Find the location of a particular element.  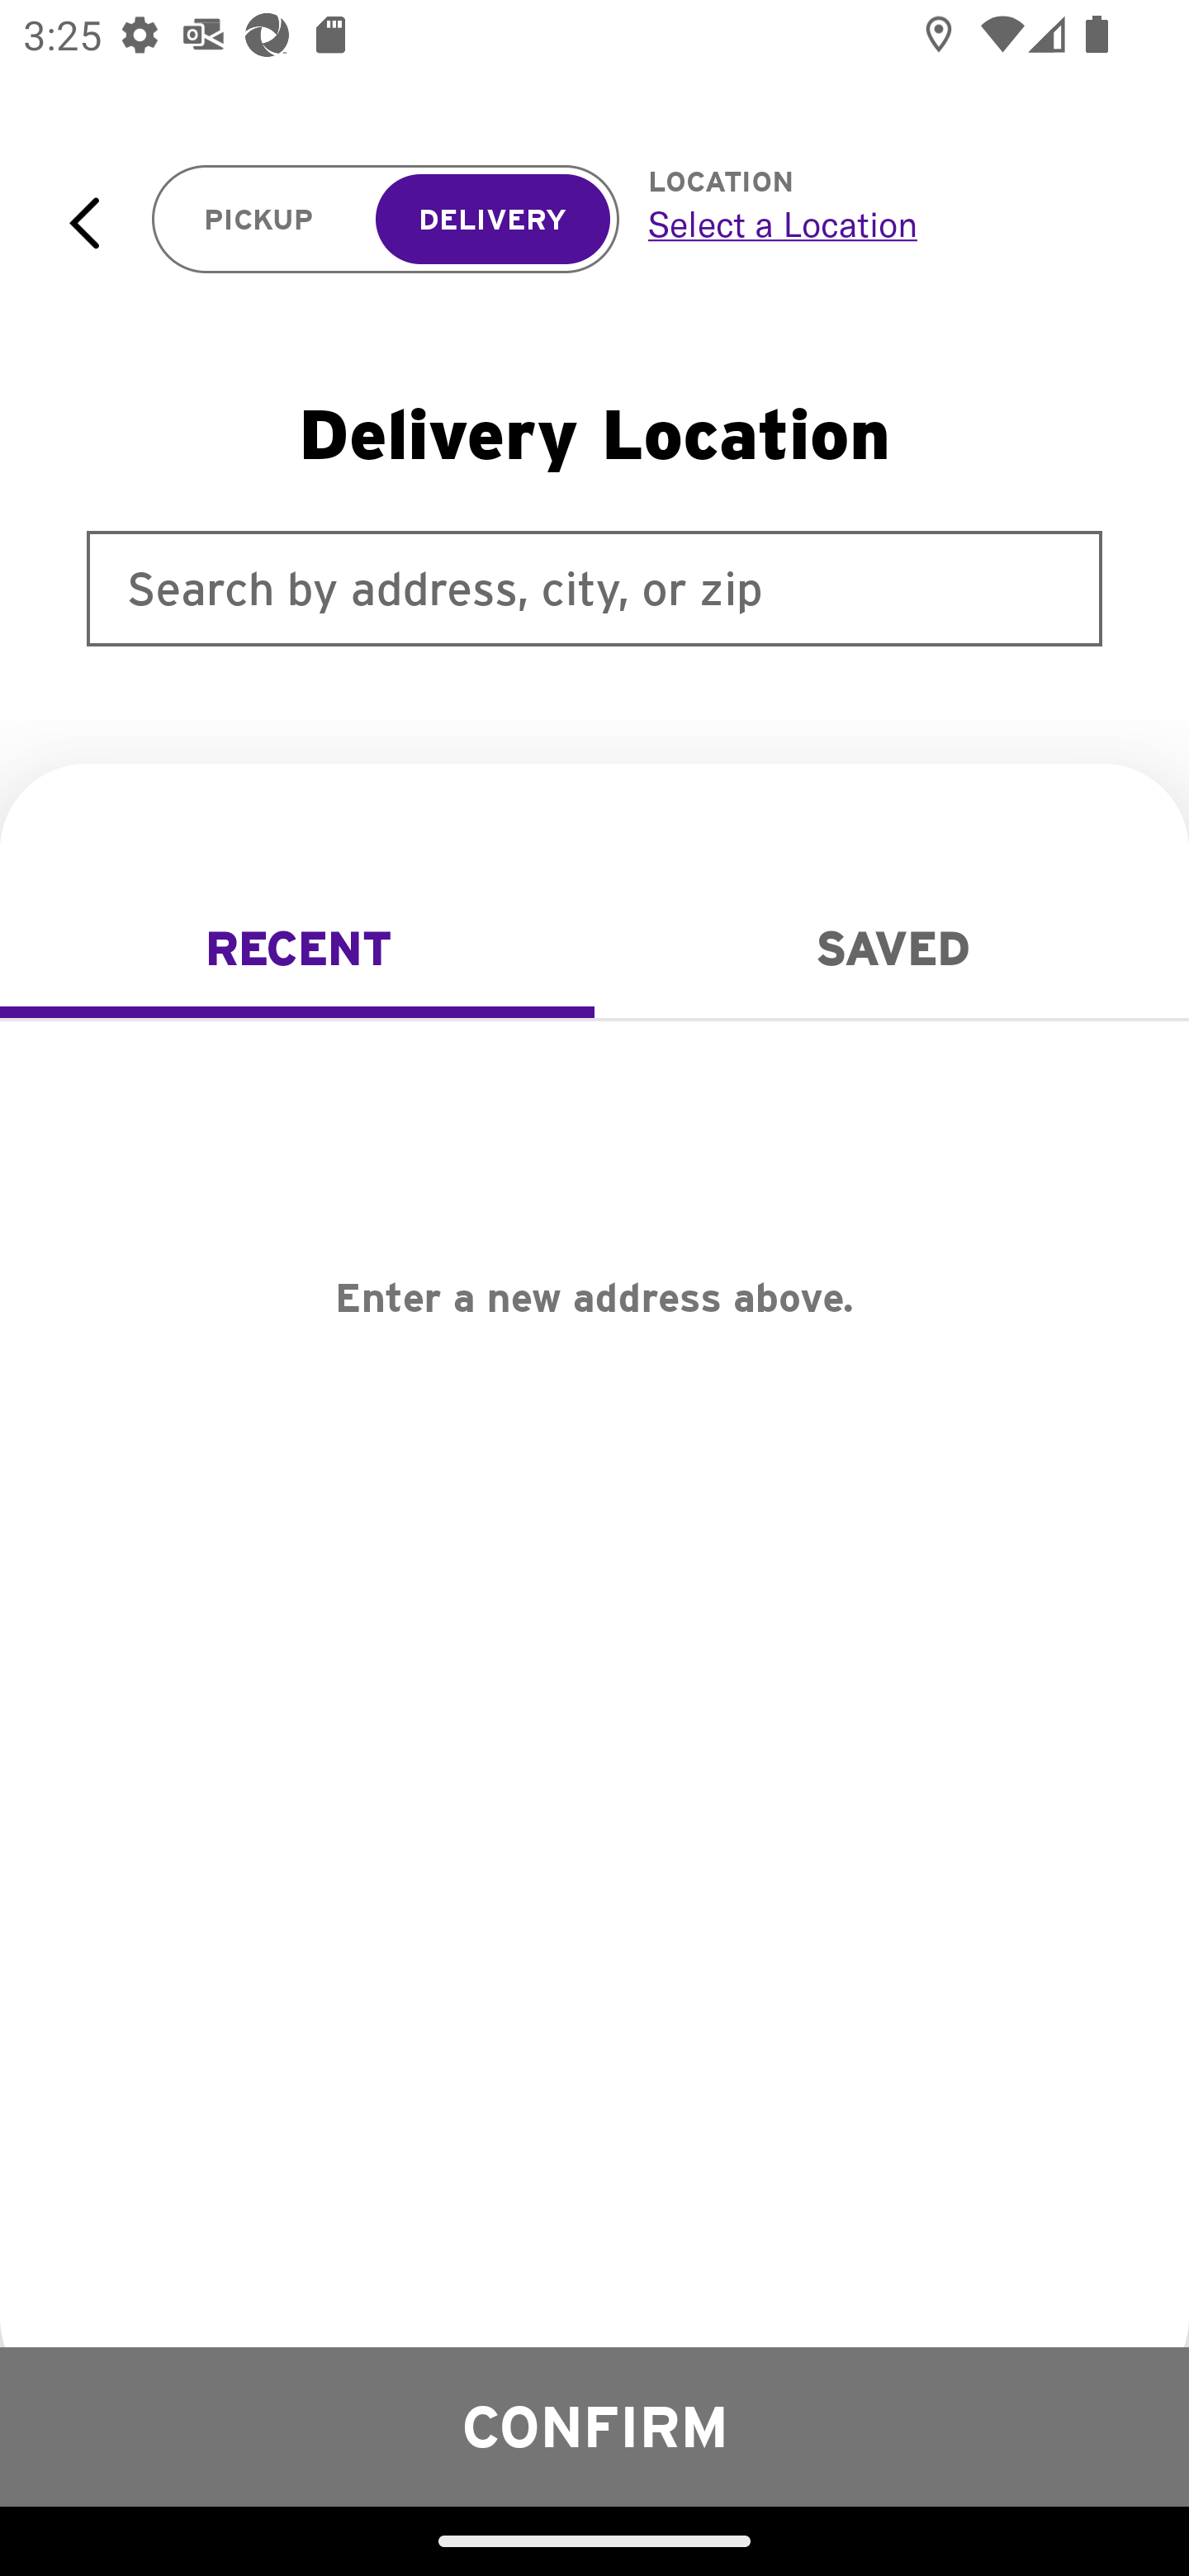

DELIVERY is located at coordinates (492, 220).